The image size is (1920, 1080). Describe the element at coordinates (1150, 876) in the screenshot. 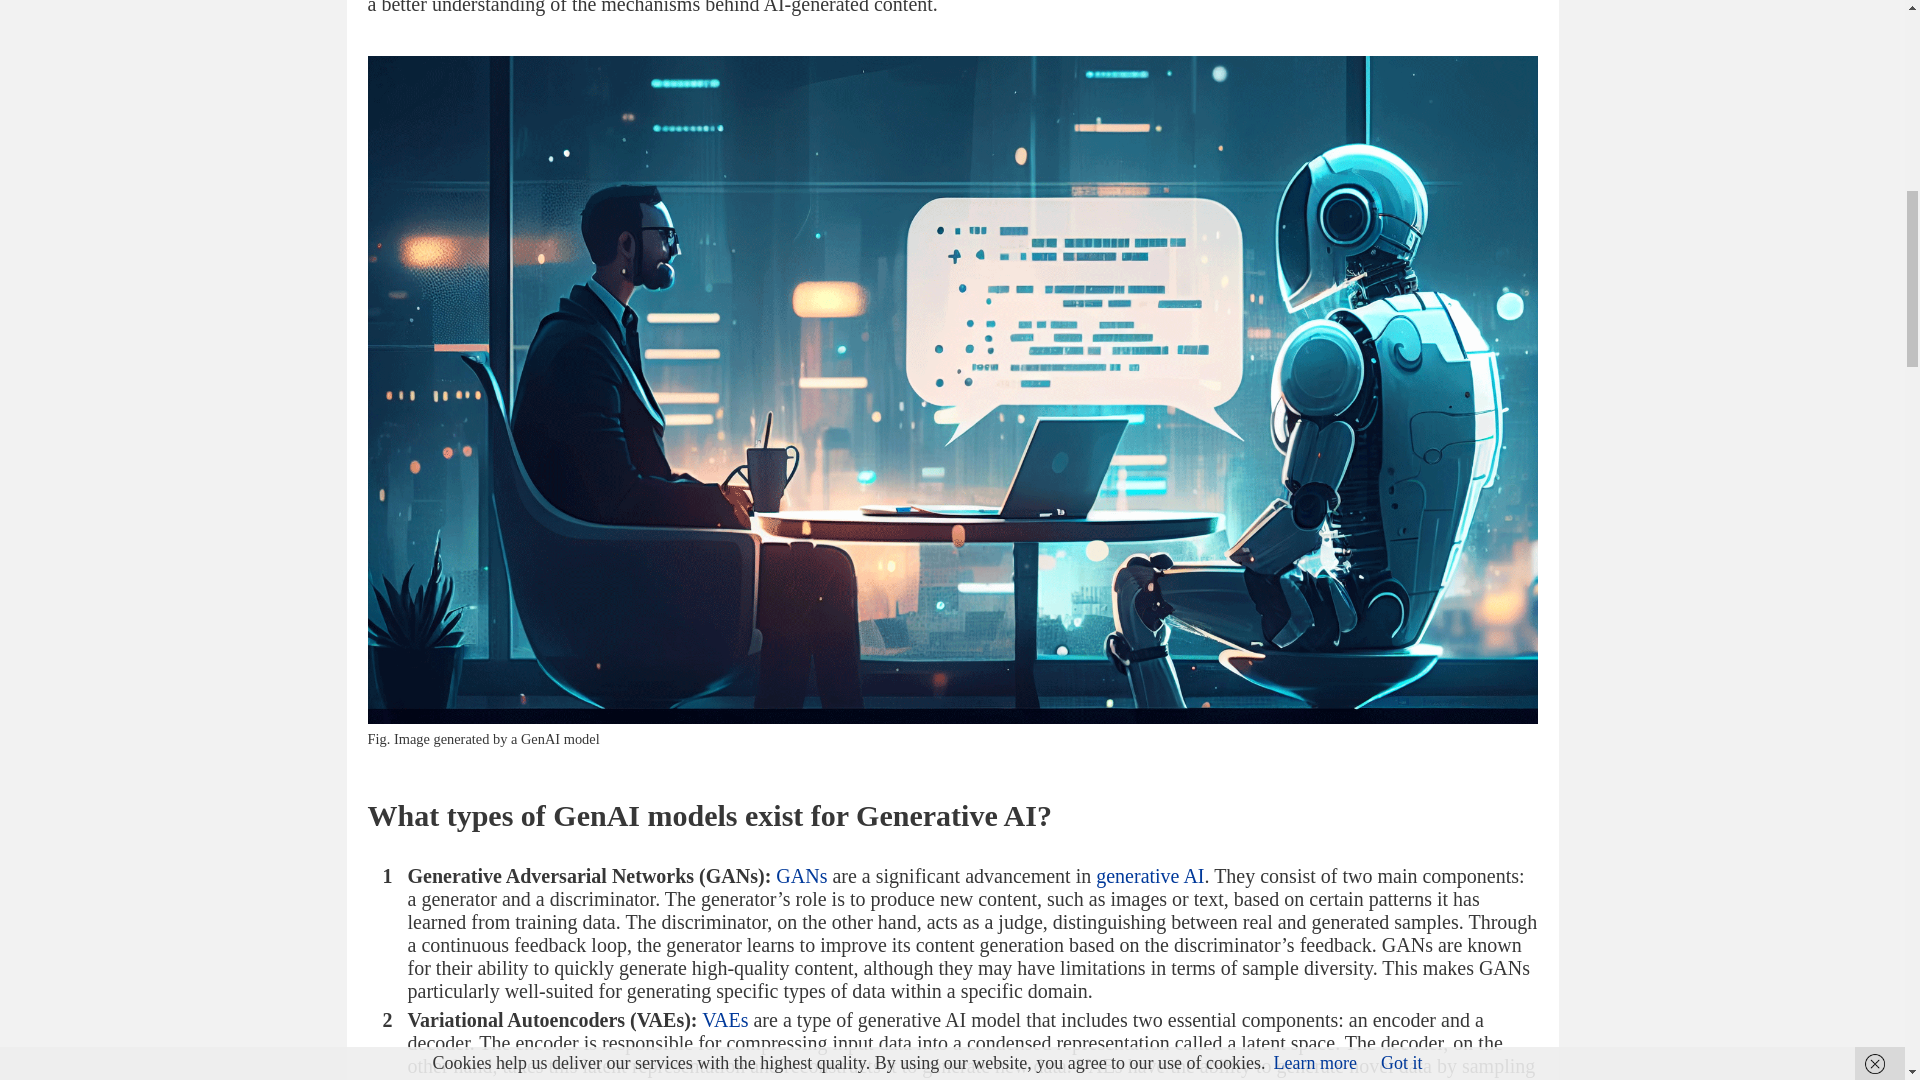

I see `generative AI` at that location.